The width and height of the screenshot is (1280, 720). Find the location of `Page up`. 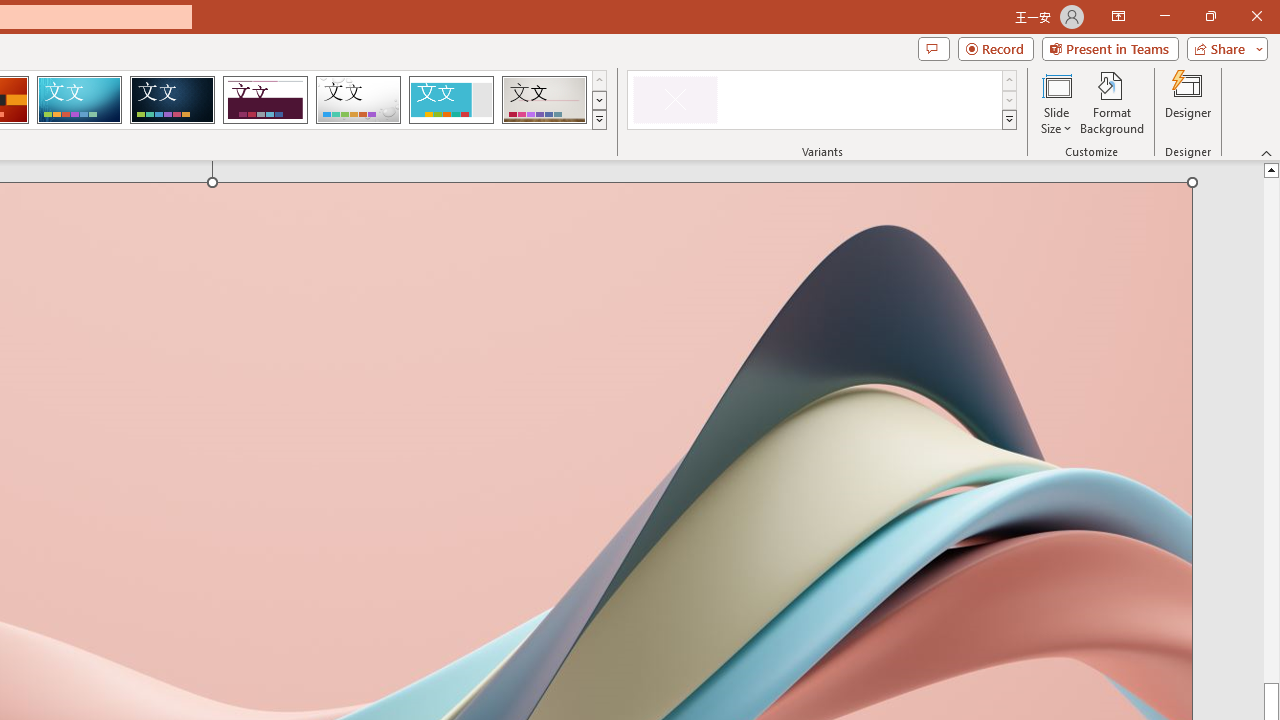

Page up is located at coordinates (1272, 422).